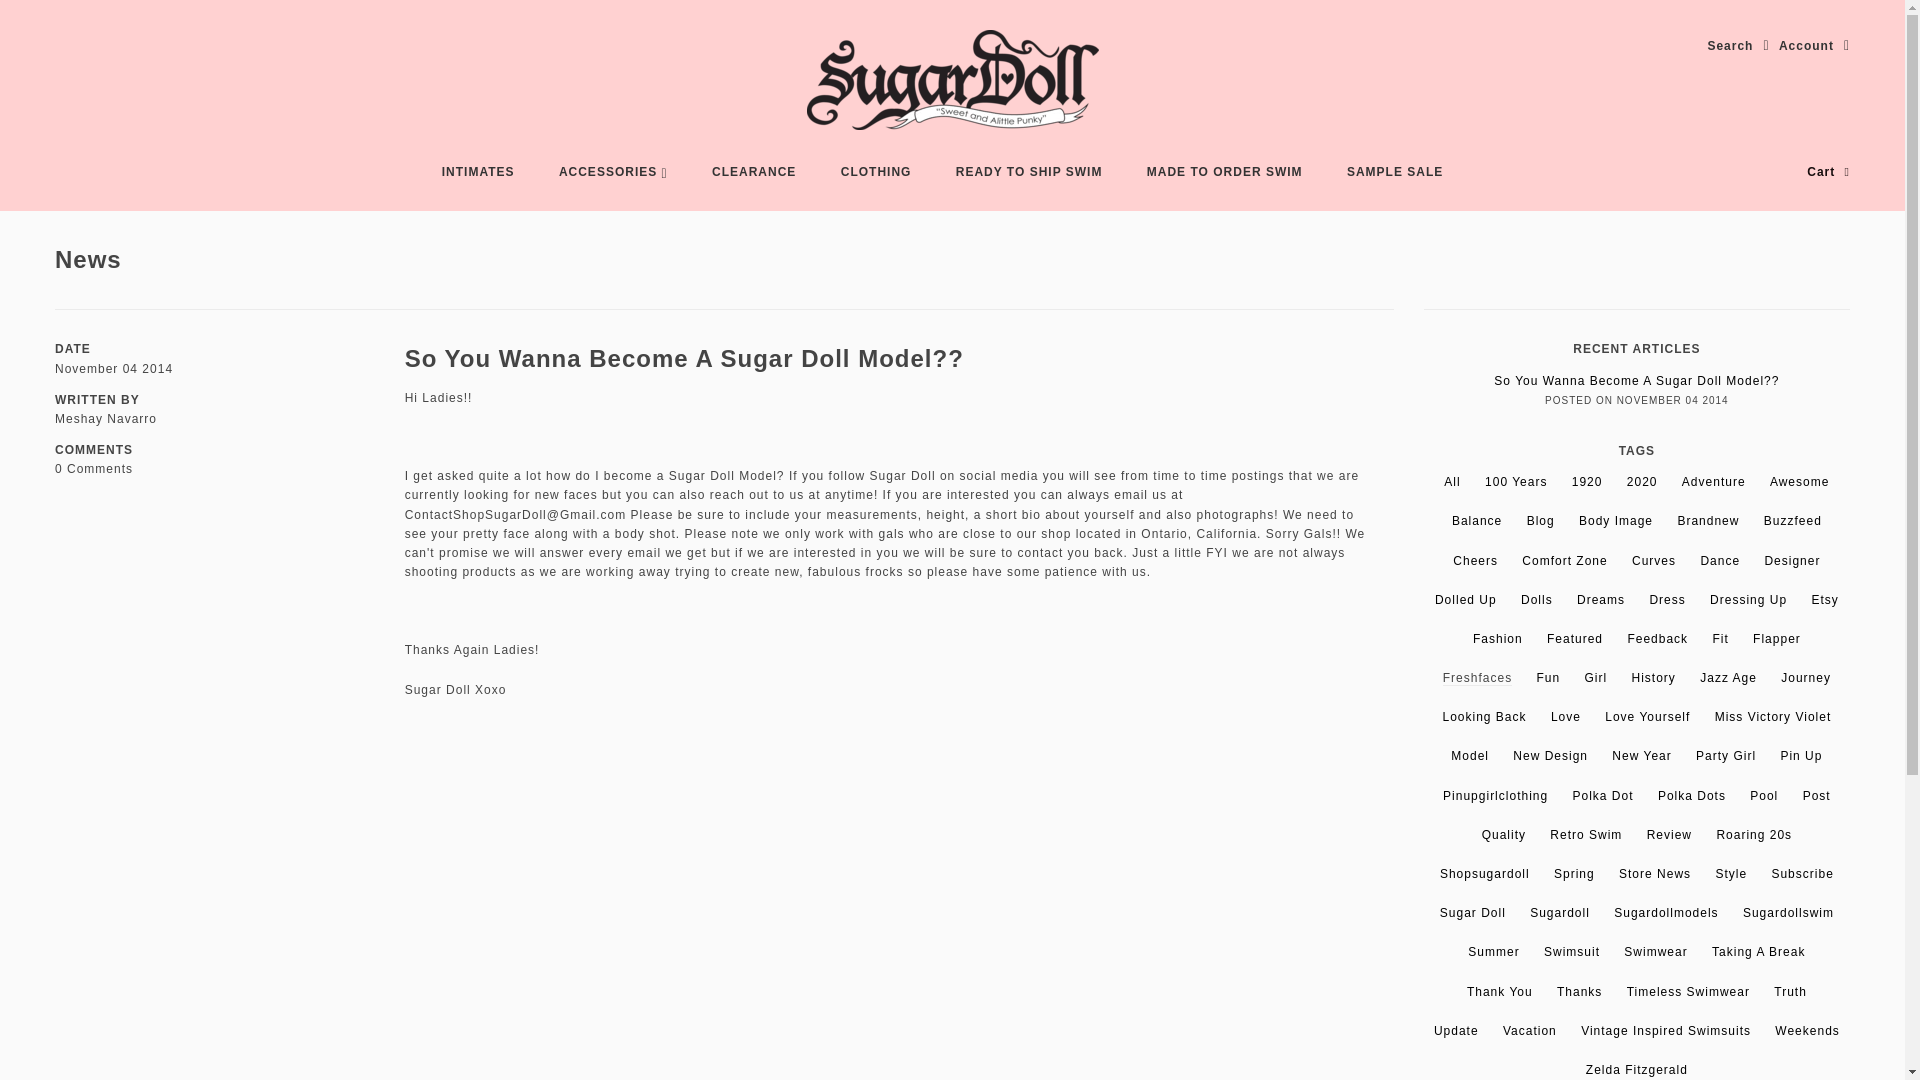  Describe the element at coordinates (1476, 521) in the screenshot. I see `Narrow search to articles also having tag balance` at that location.